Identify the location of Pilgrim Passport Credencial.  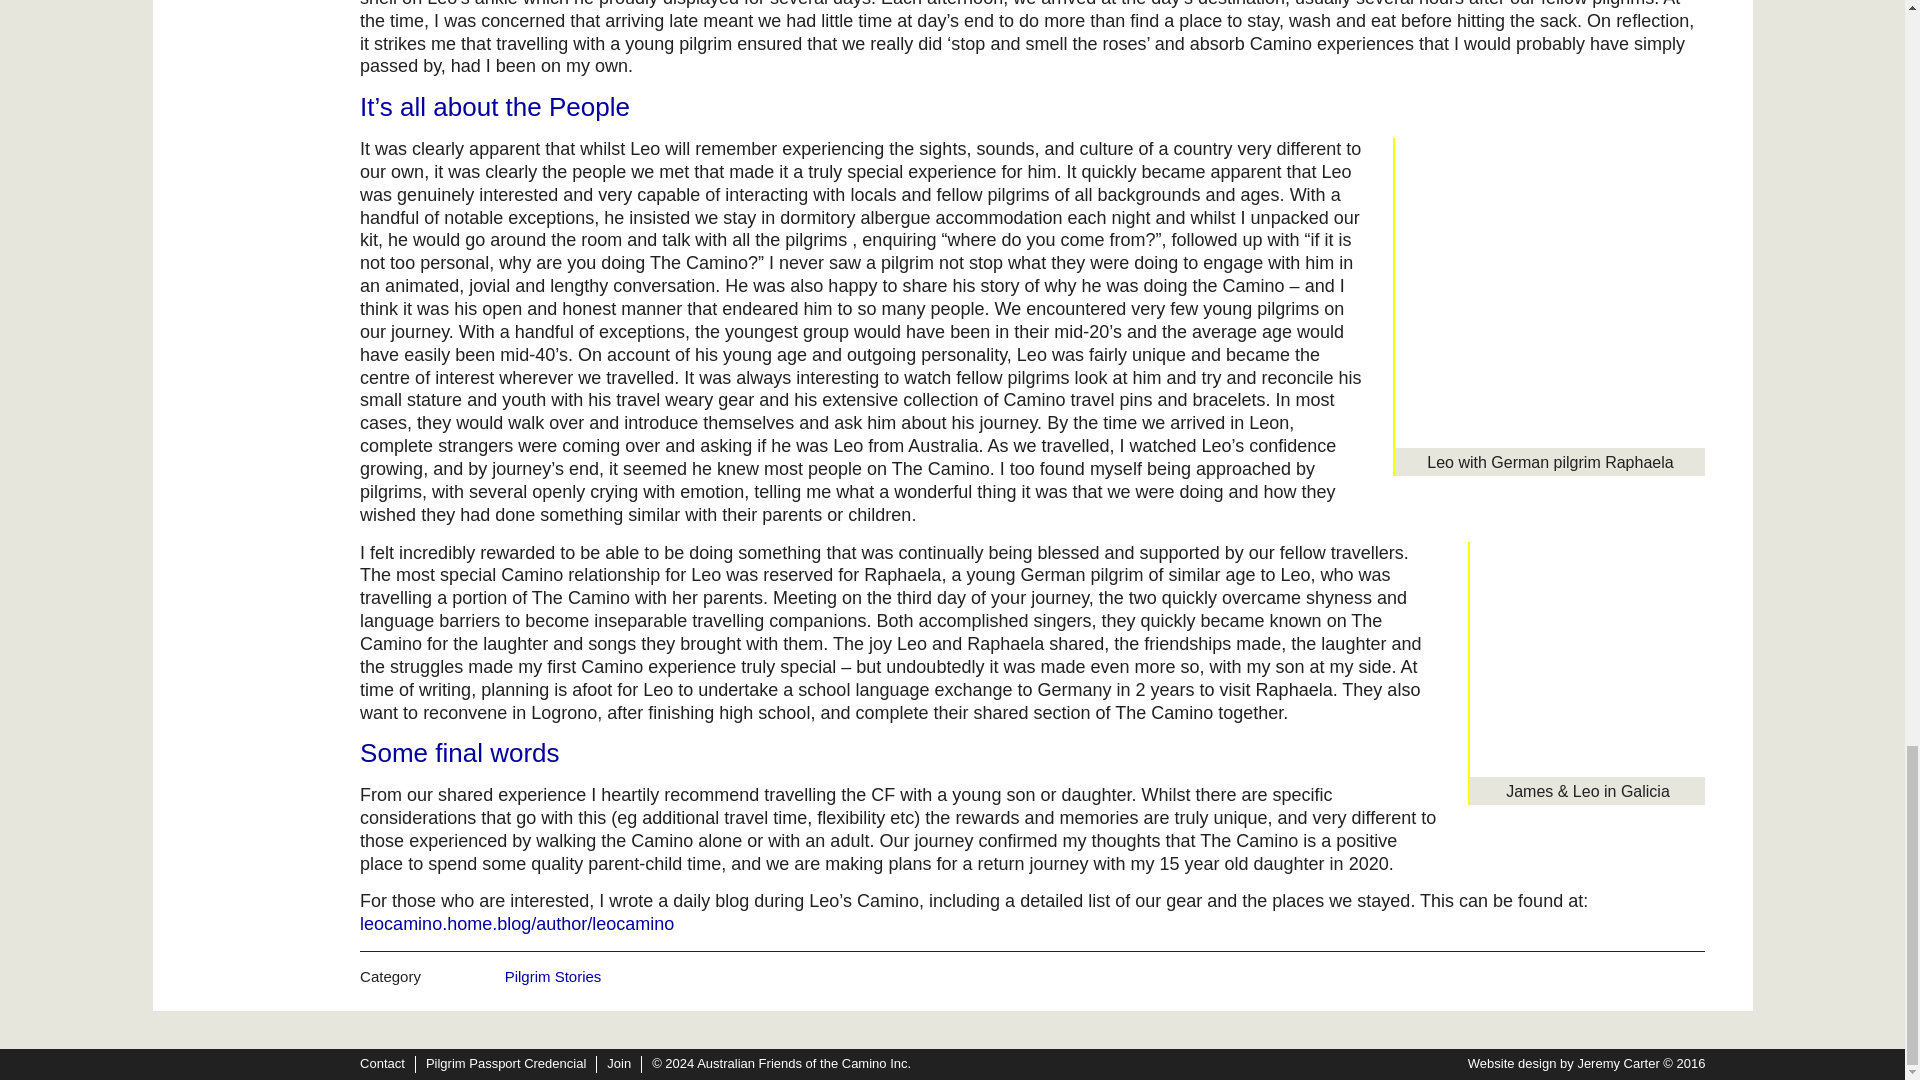
(506, 1064).